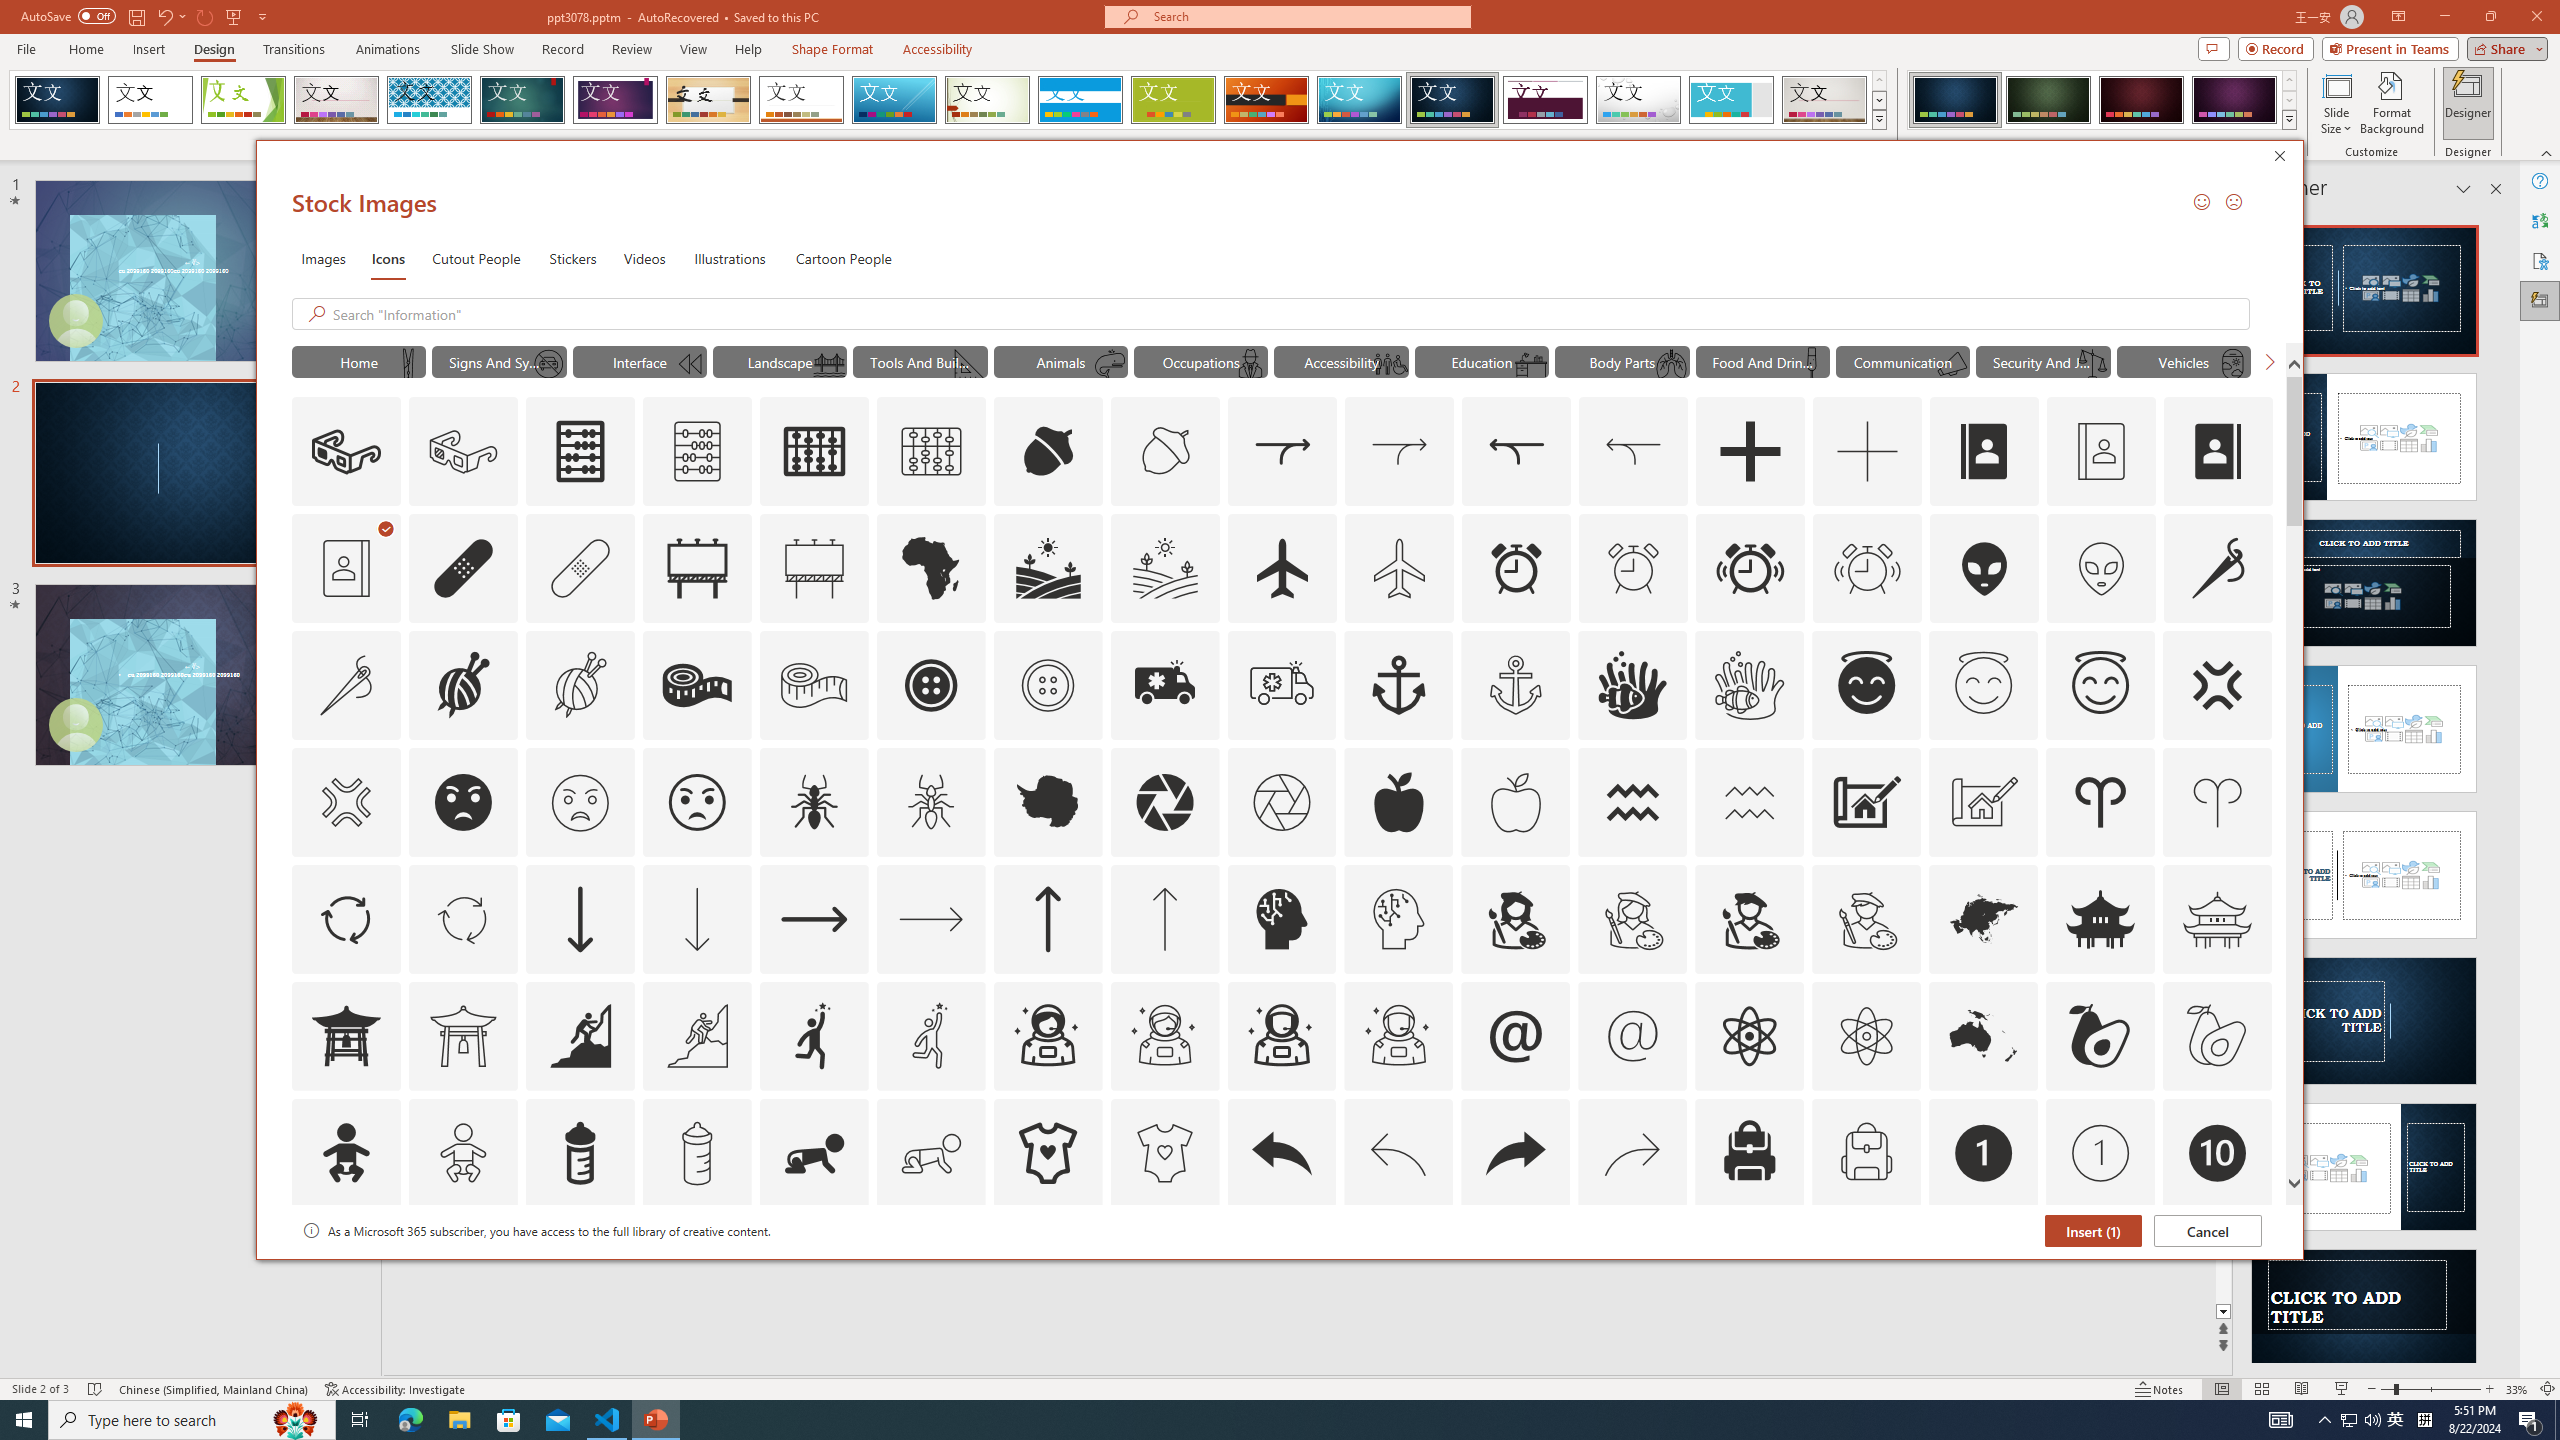 This screenshot has height=1440, width=2560. I want to click on AutomationID: Icons_Aries, so click(2101, 802).